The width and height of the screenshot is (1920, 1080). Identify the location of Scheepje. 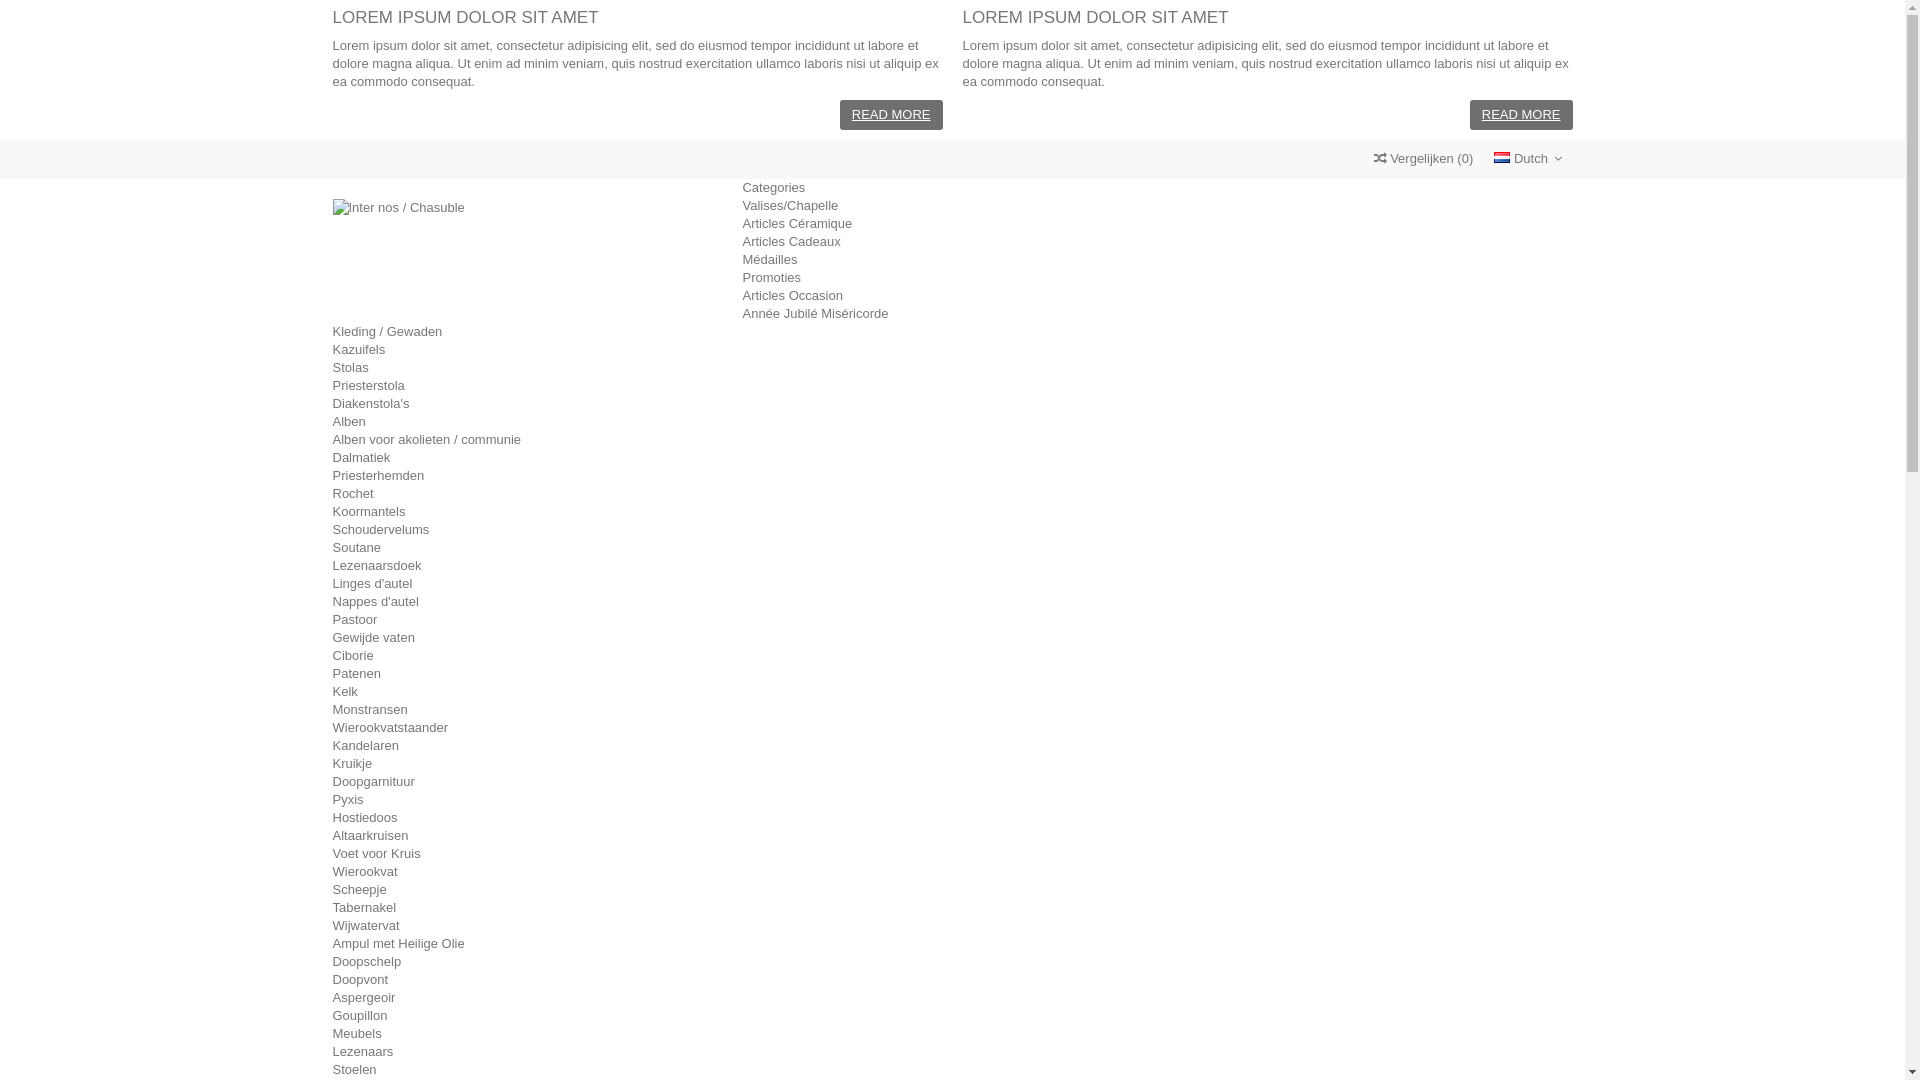
(359, 890).